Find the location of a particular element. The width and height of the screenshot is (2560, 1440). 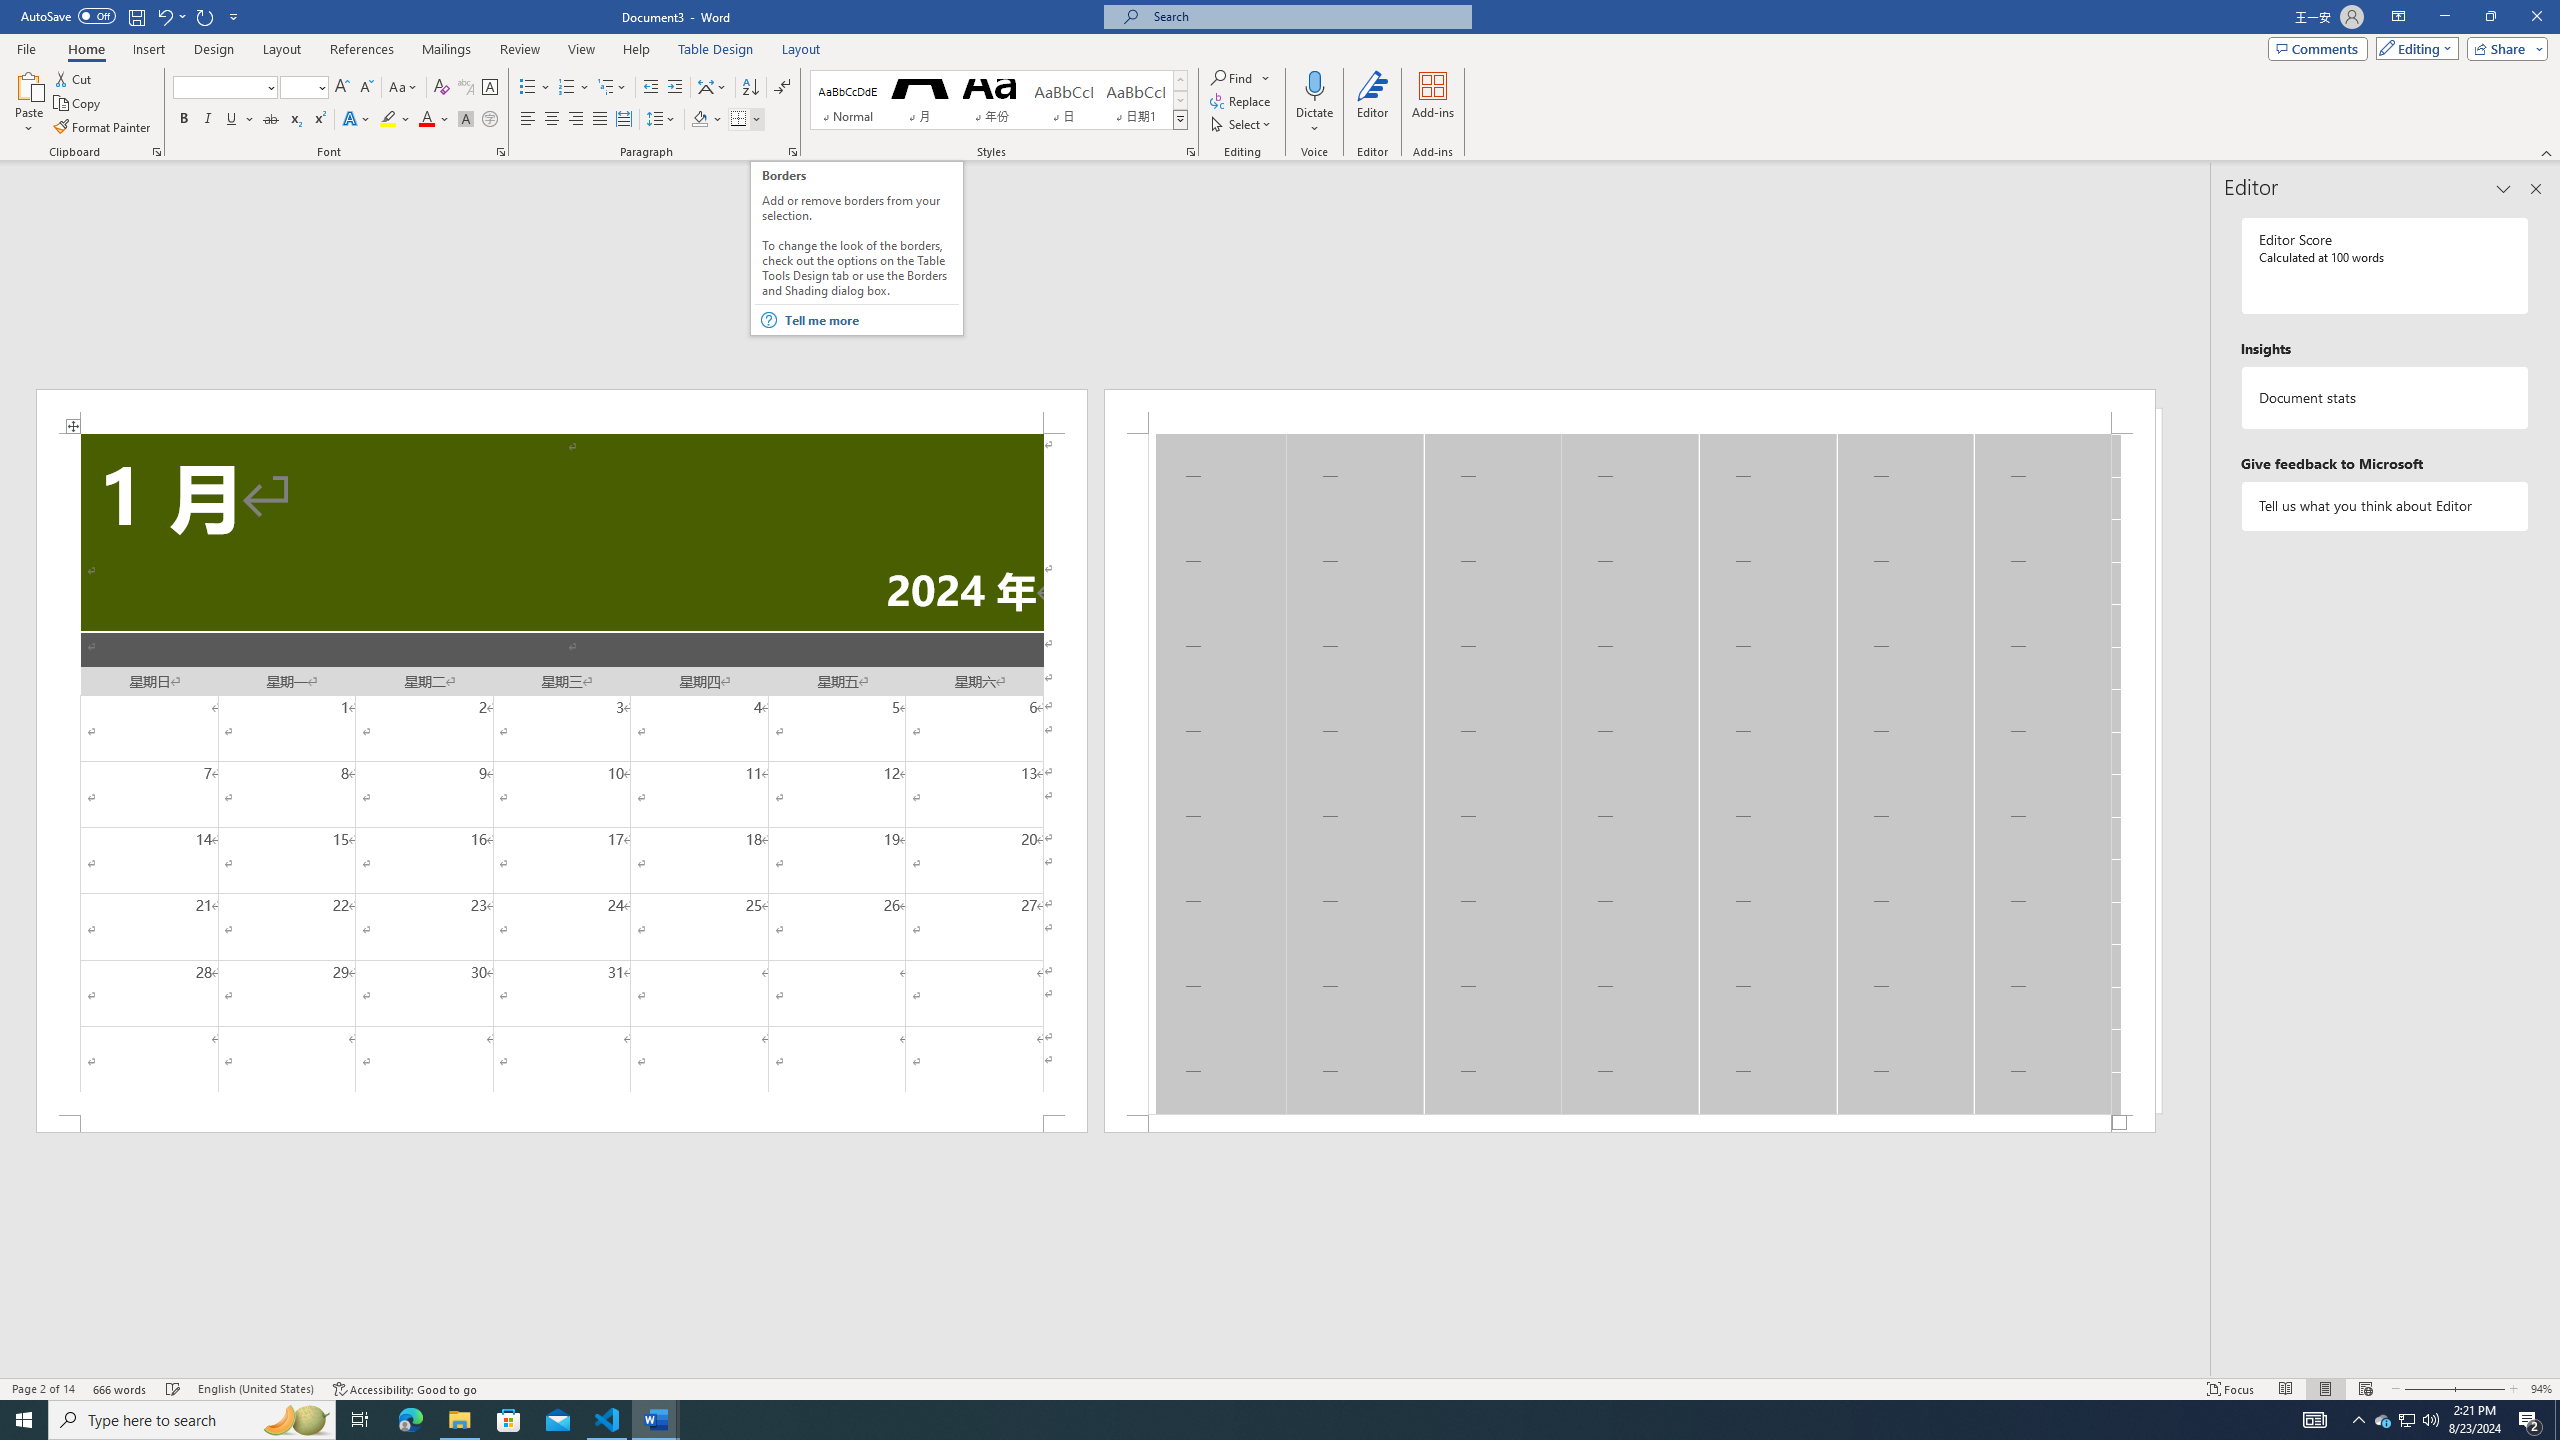

Decrease Indent is located at coordinates (652, 88).